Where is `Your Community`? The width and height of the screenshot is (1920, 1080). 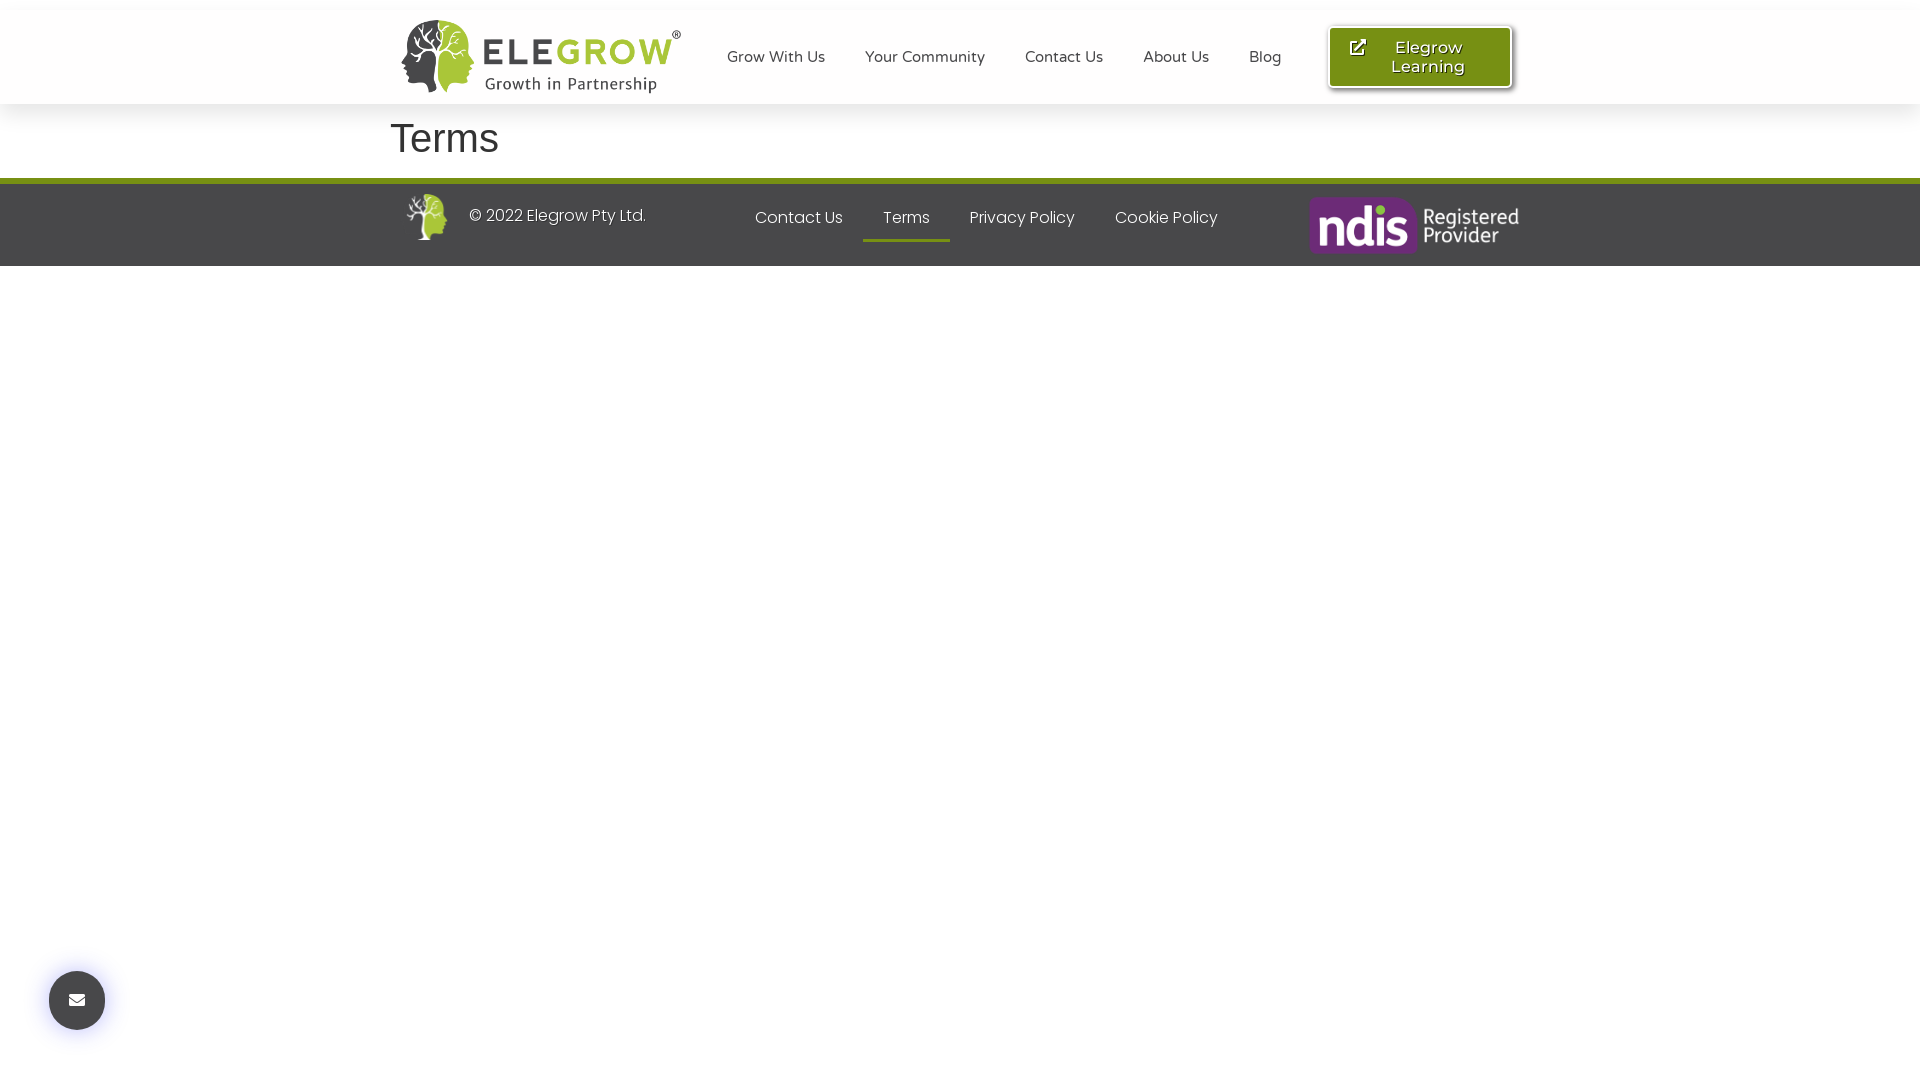 Your Community is located at coordinates (925, 57).